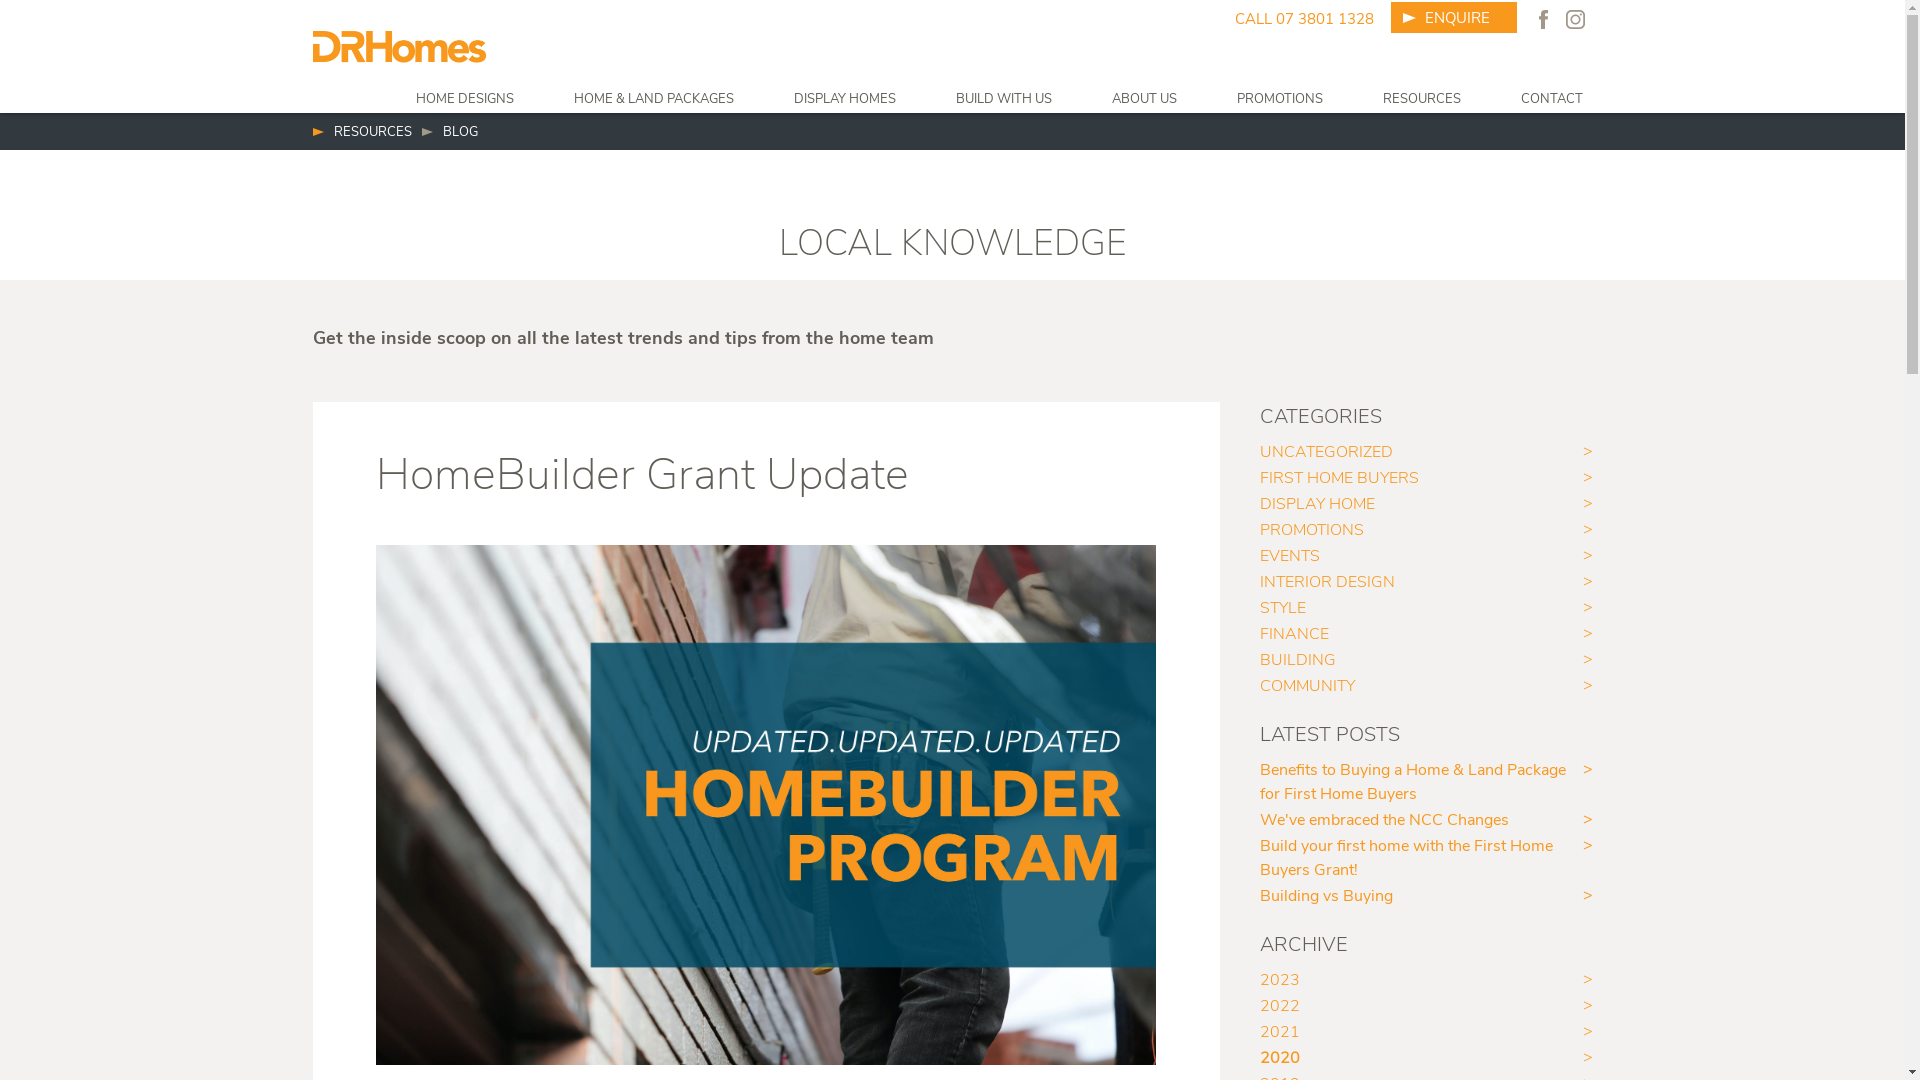 The image size is (1920, 1080). I want to click on UNCATEGORIZED, so click(1426, 452).